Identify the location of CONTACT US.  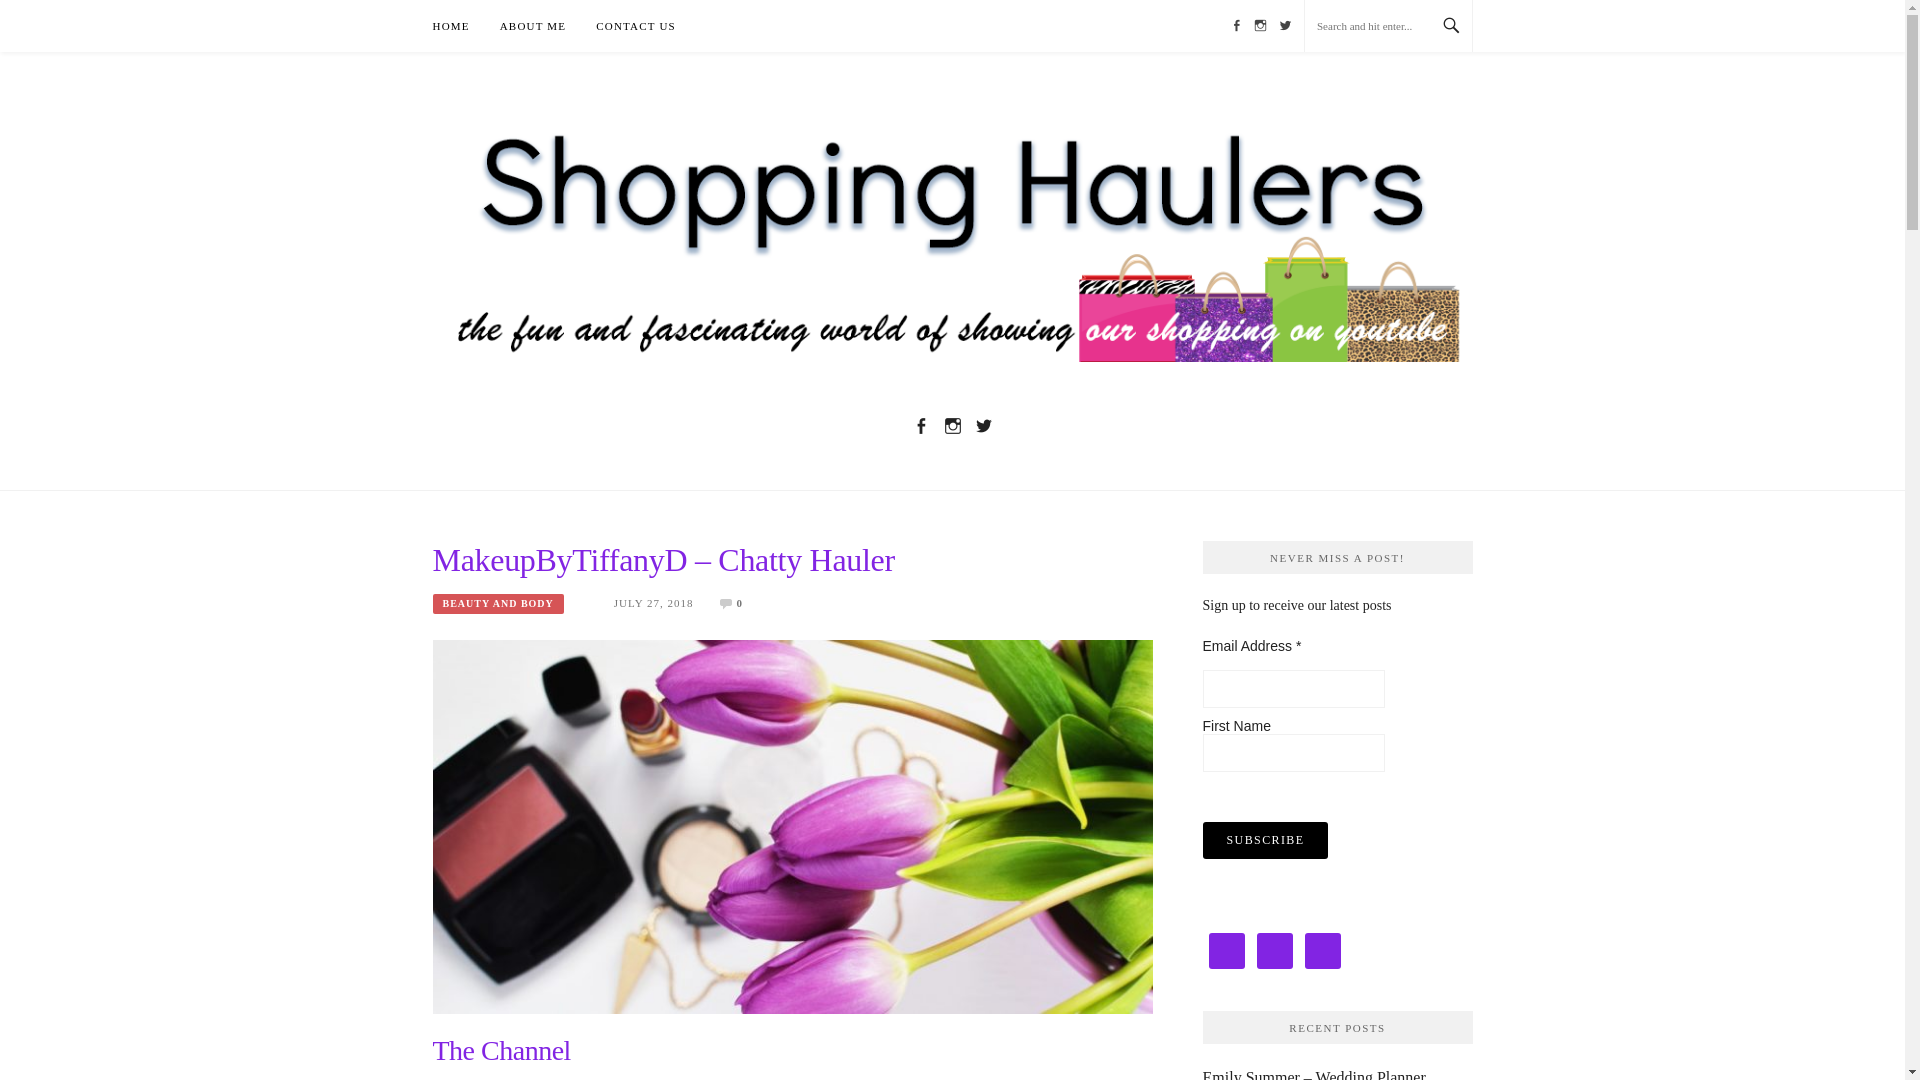
(635, 26).